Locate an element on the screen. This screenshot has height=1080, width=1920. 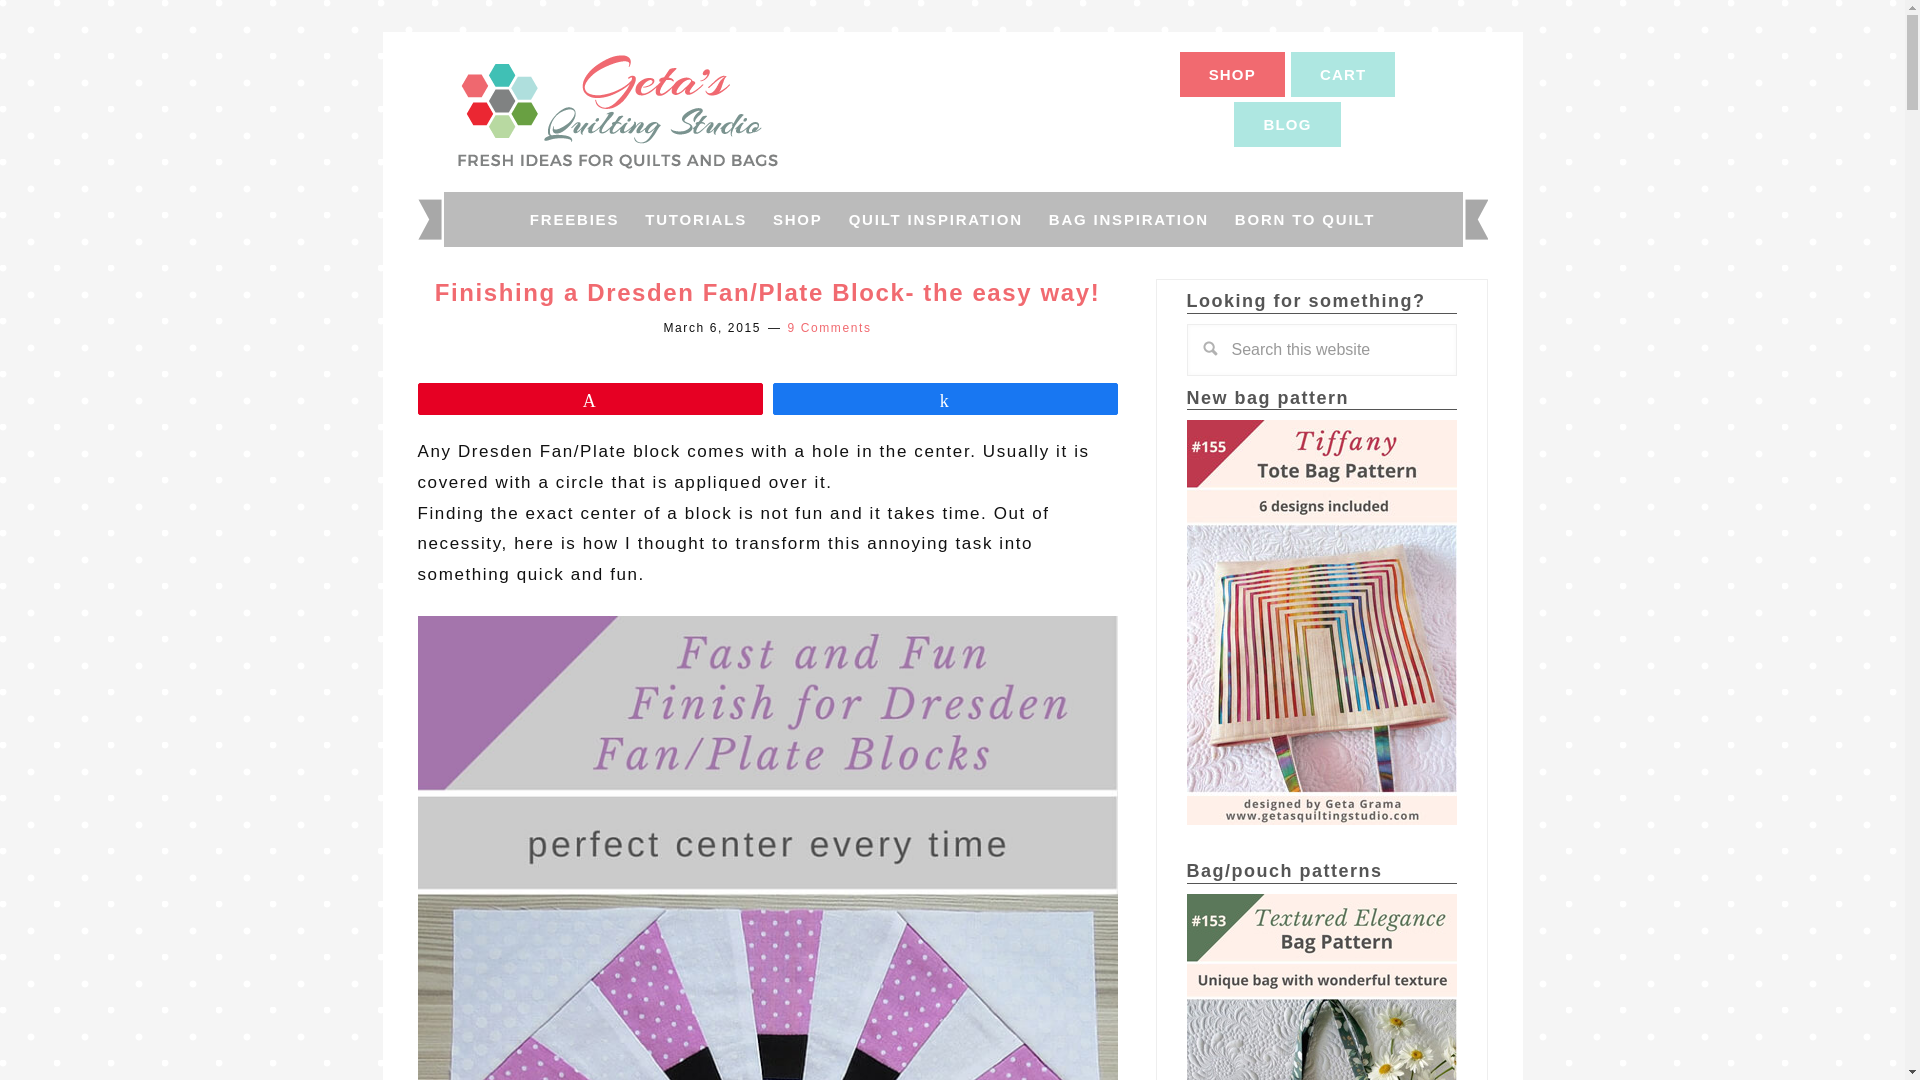
FREEBIES is located at coordinates (574, 220).